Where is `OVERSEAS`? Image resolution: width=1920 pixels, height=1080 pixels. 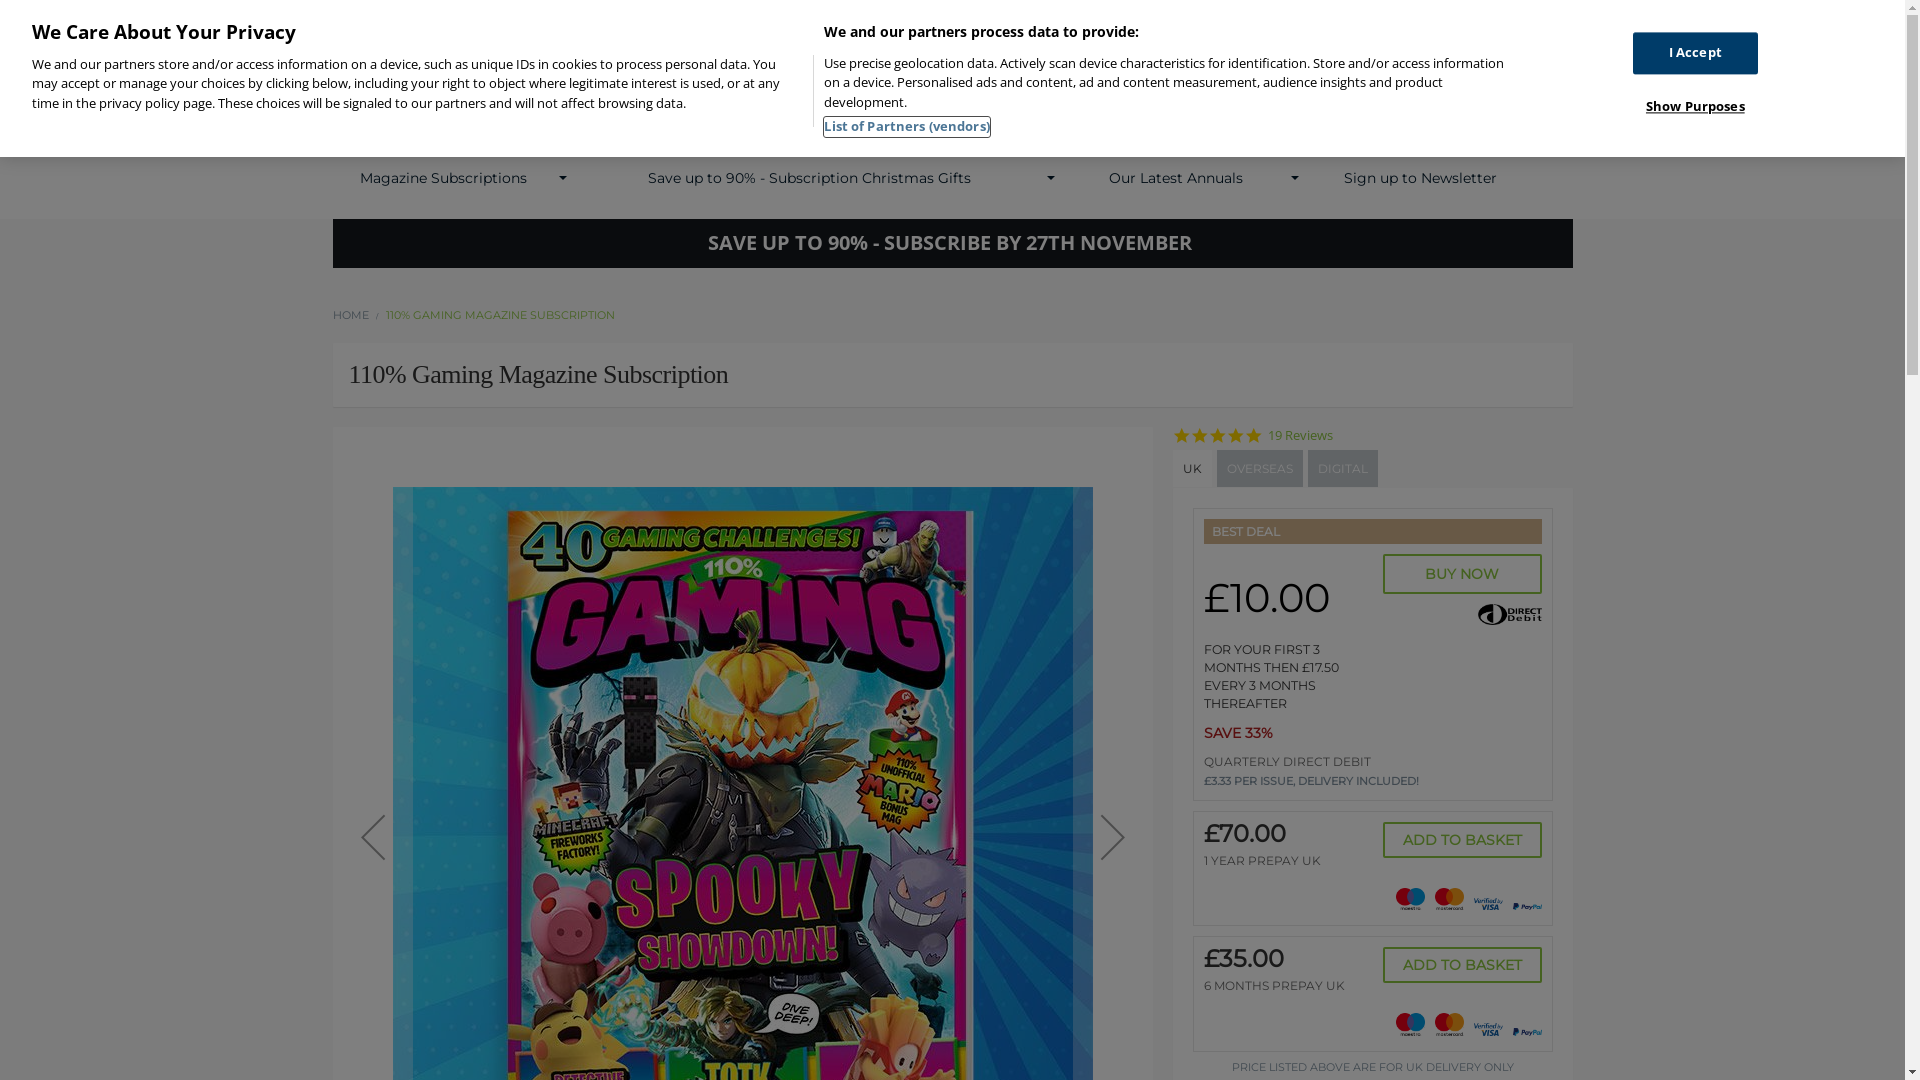 OVERSEAS is located at coordinates (1259, 468).